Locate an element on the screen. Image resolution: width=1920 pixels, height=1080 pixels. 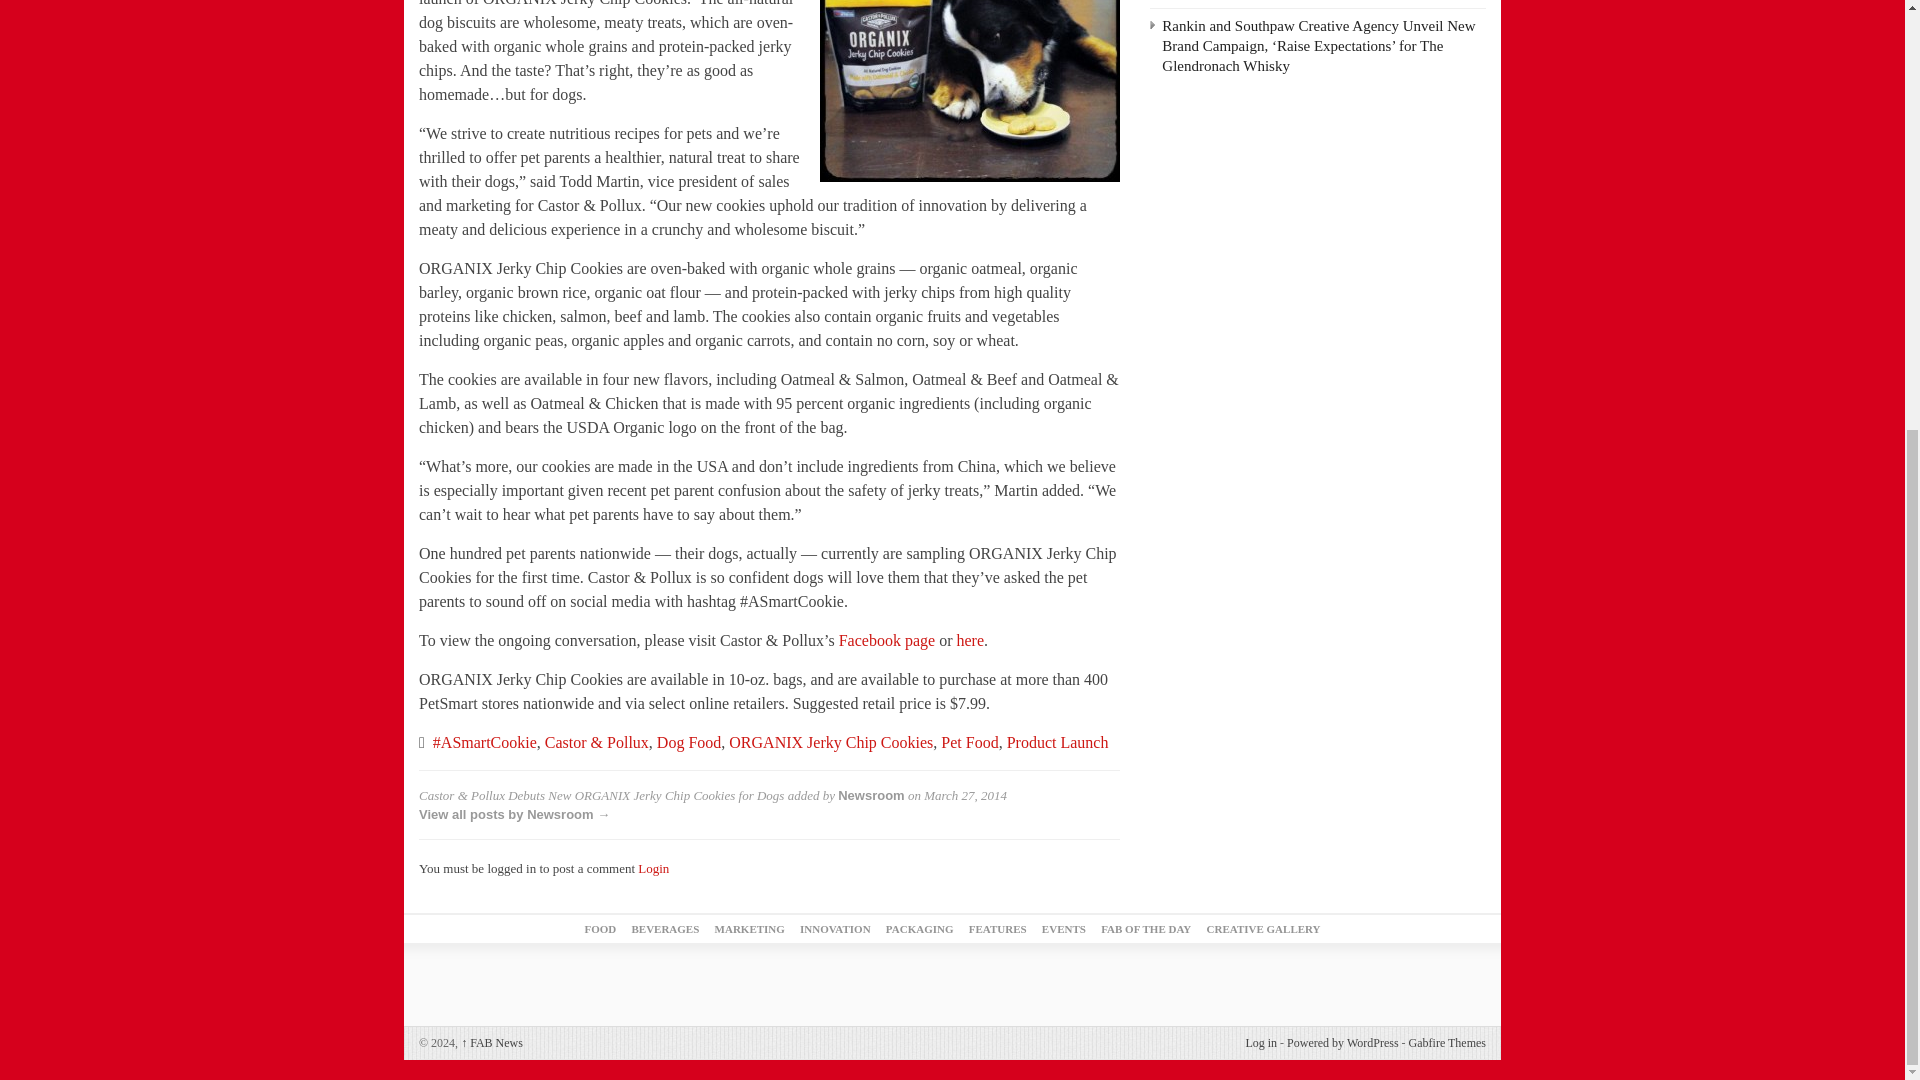
WordPress Newspaper Themes is located at coordinates (1448, 1042).